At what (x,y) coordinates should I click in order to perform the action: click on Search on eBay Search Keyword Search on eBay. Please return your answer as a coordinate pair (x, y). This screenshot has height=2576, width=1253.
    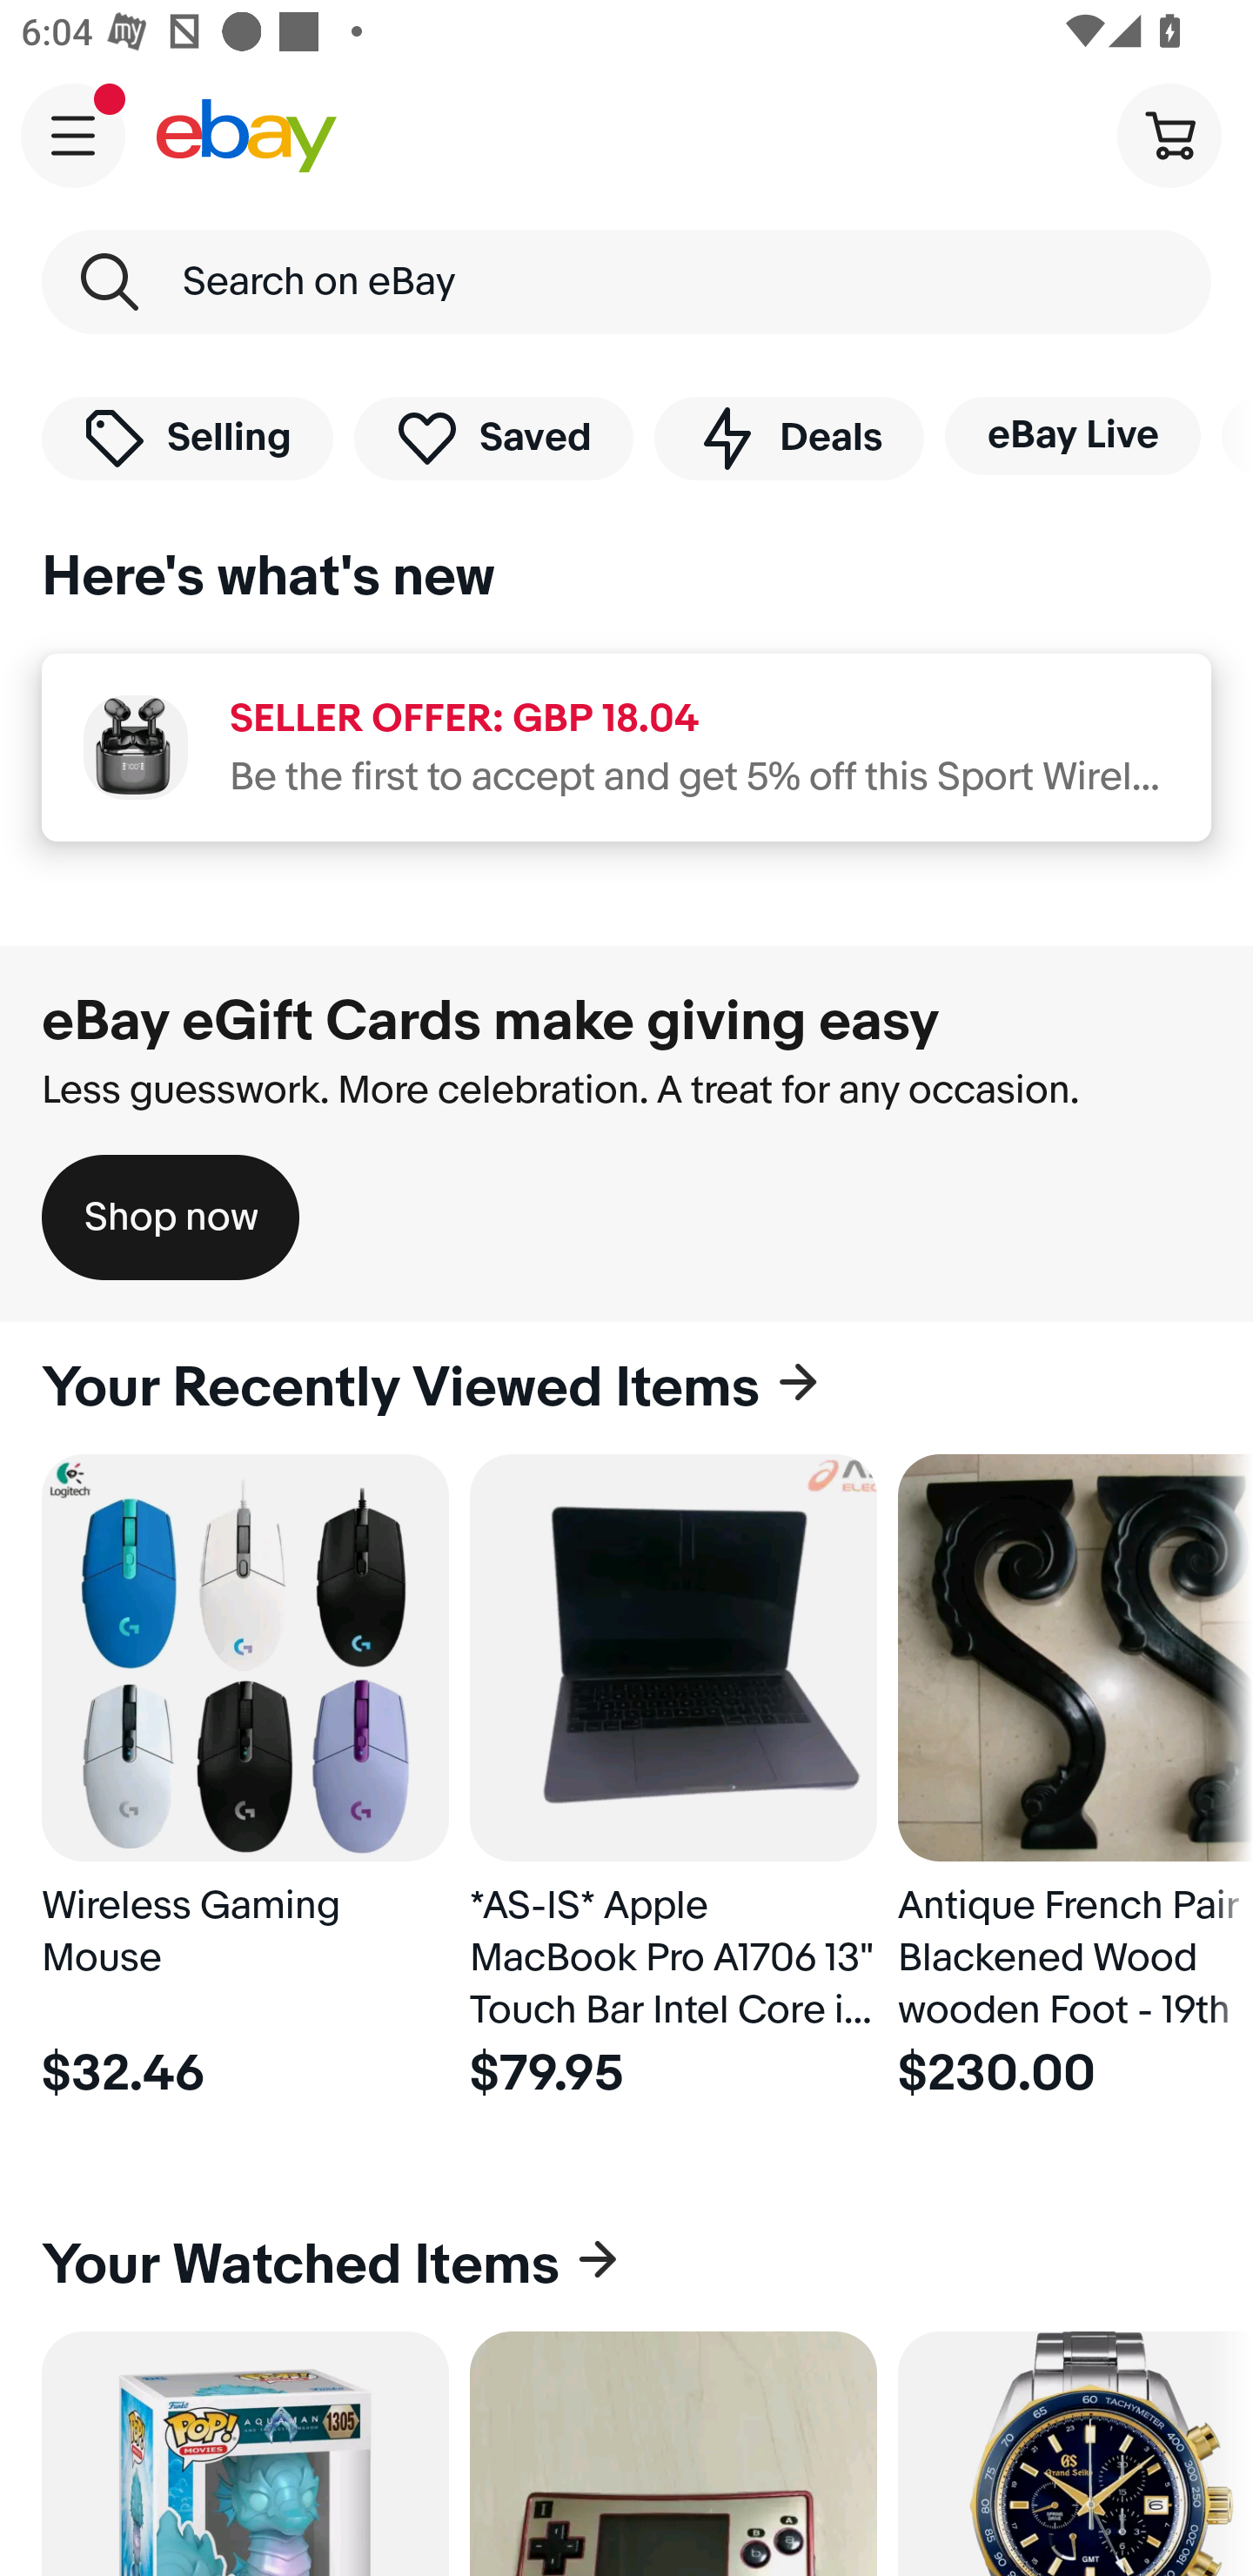
    Looking at the image, I should click on (626, 282).